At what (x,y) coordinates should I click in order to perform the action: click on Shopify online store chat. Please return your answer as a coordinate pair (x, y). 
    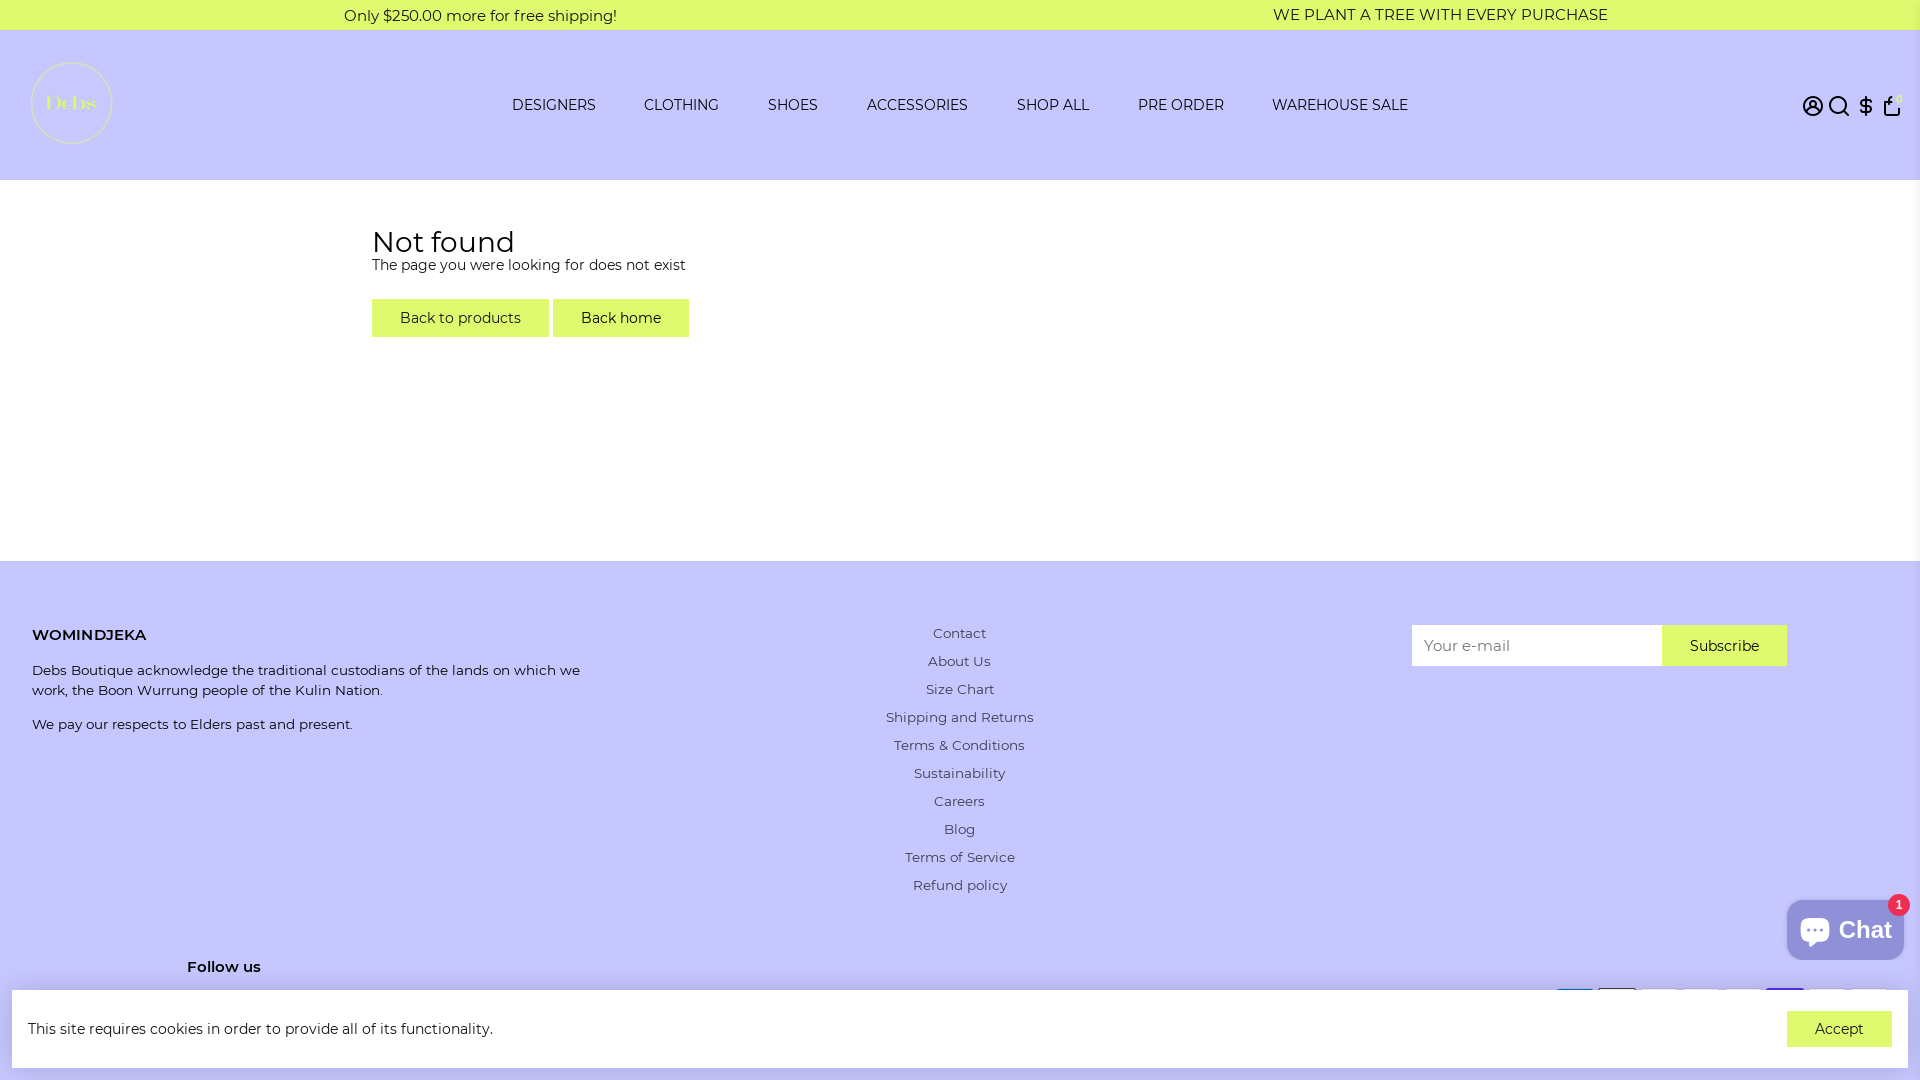
    Looking at the image, I should click on (1846, 926).